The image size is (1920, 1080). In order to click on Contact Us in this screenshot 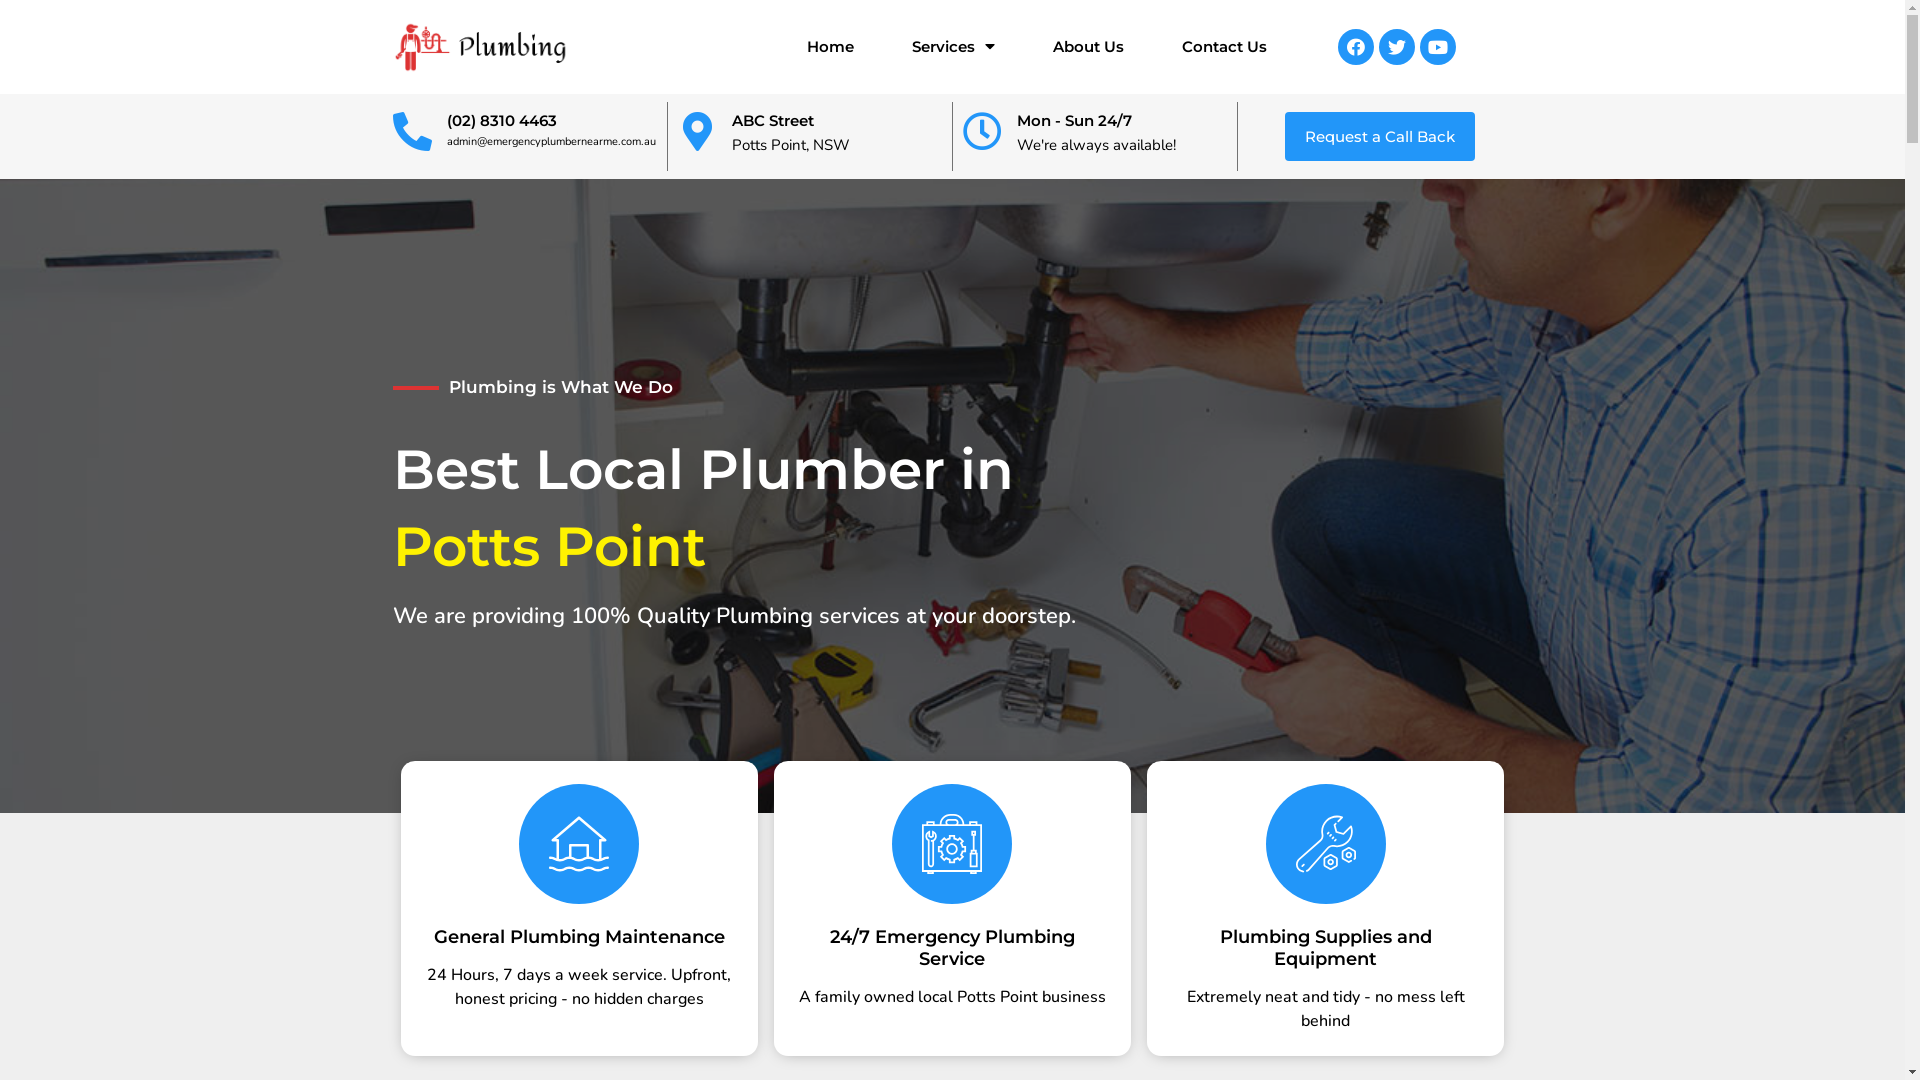, I will do `click(1224, 47)`.